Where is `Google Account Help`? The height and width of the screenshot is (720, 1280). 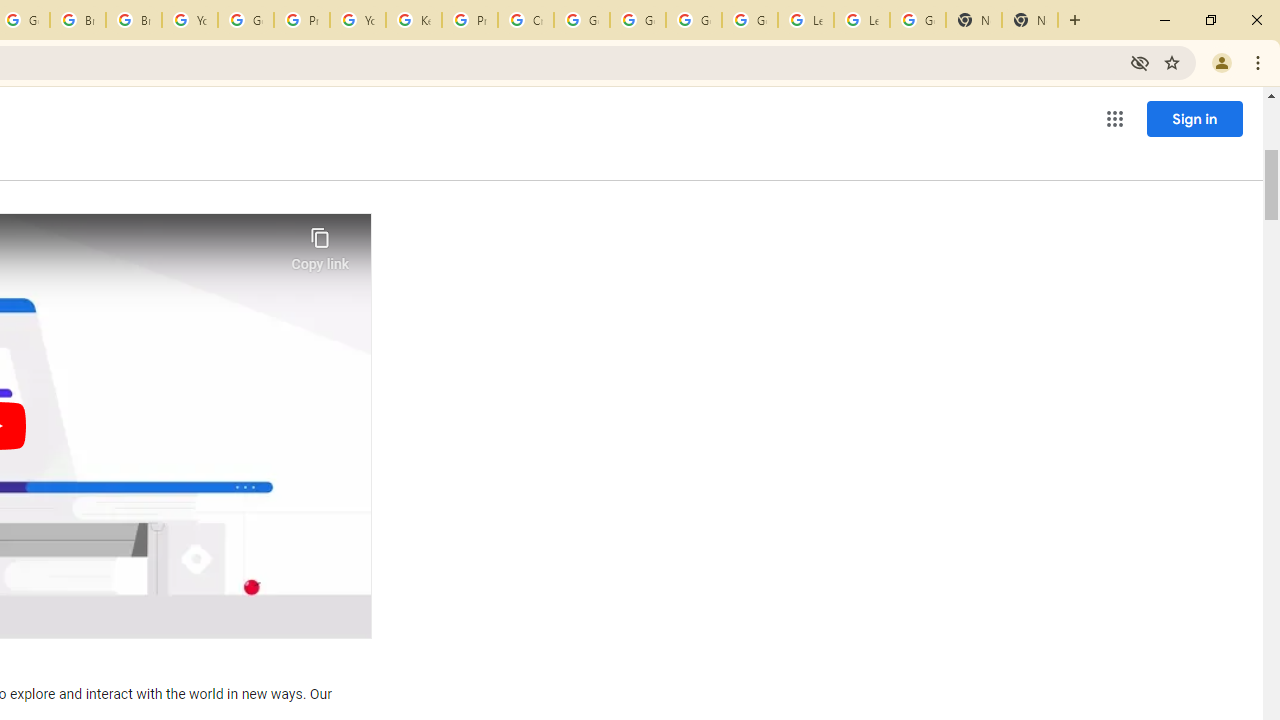 Google Account Help is located at coordinates (582, 20).